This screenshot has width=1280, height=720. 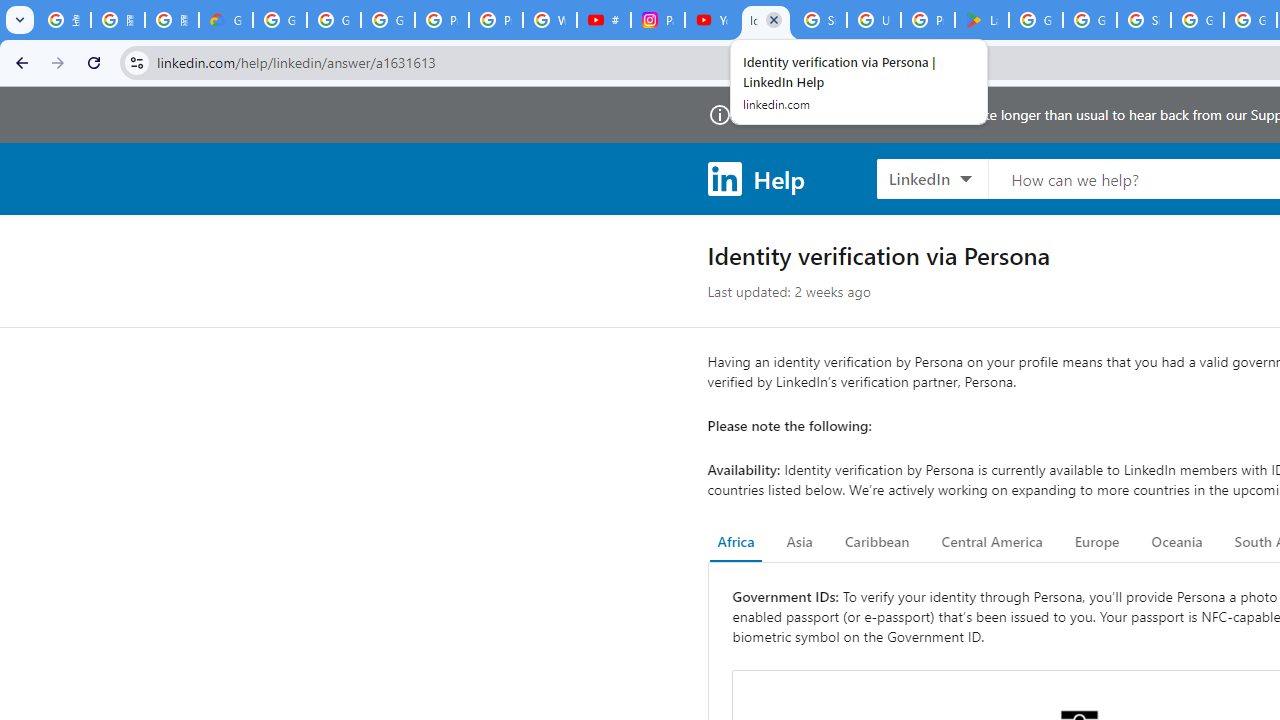 I want to click on Asia, so click(x=799, y=542).